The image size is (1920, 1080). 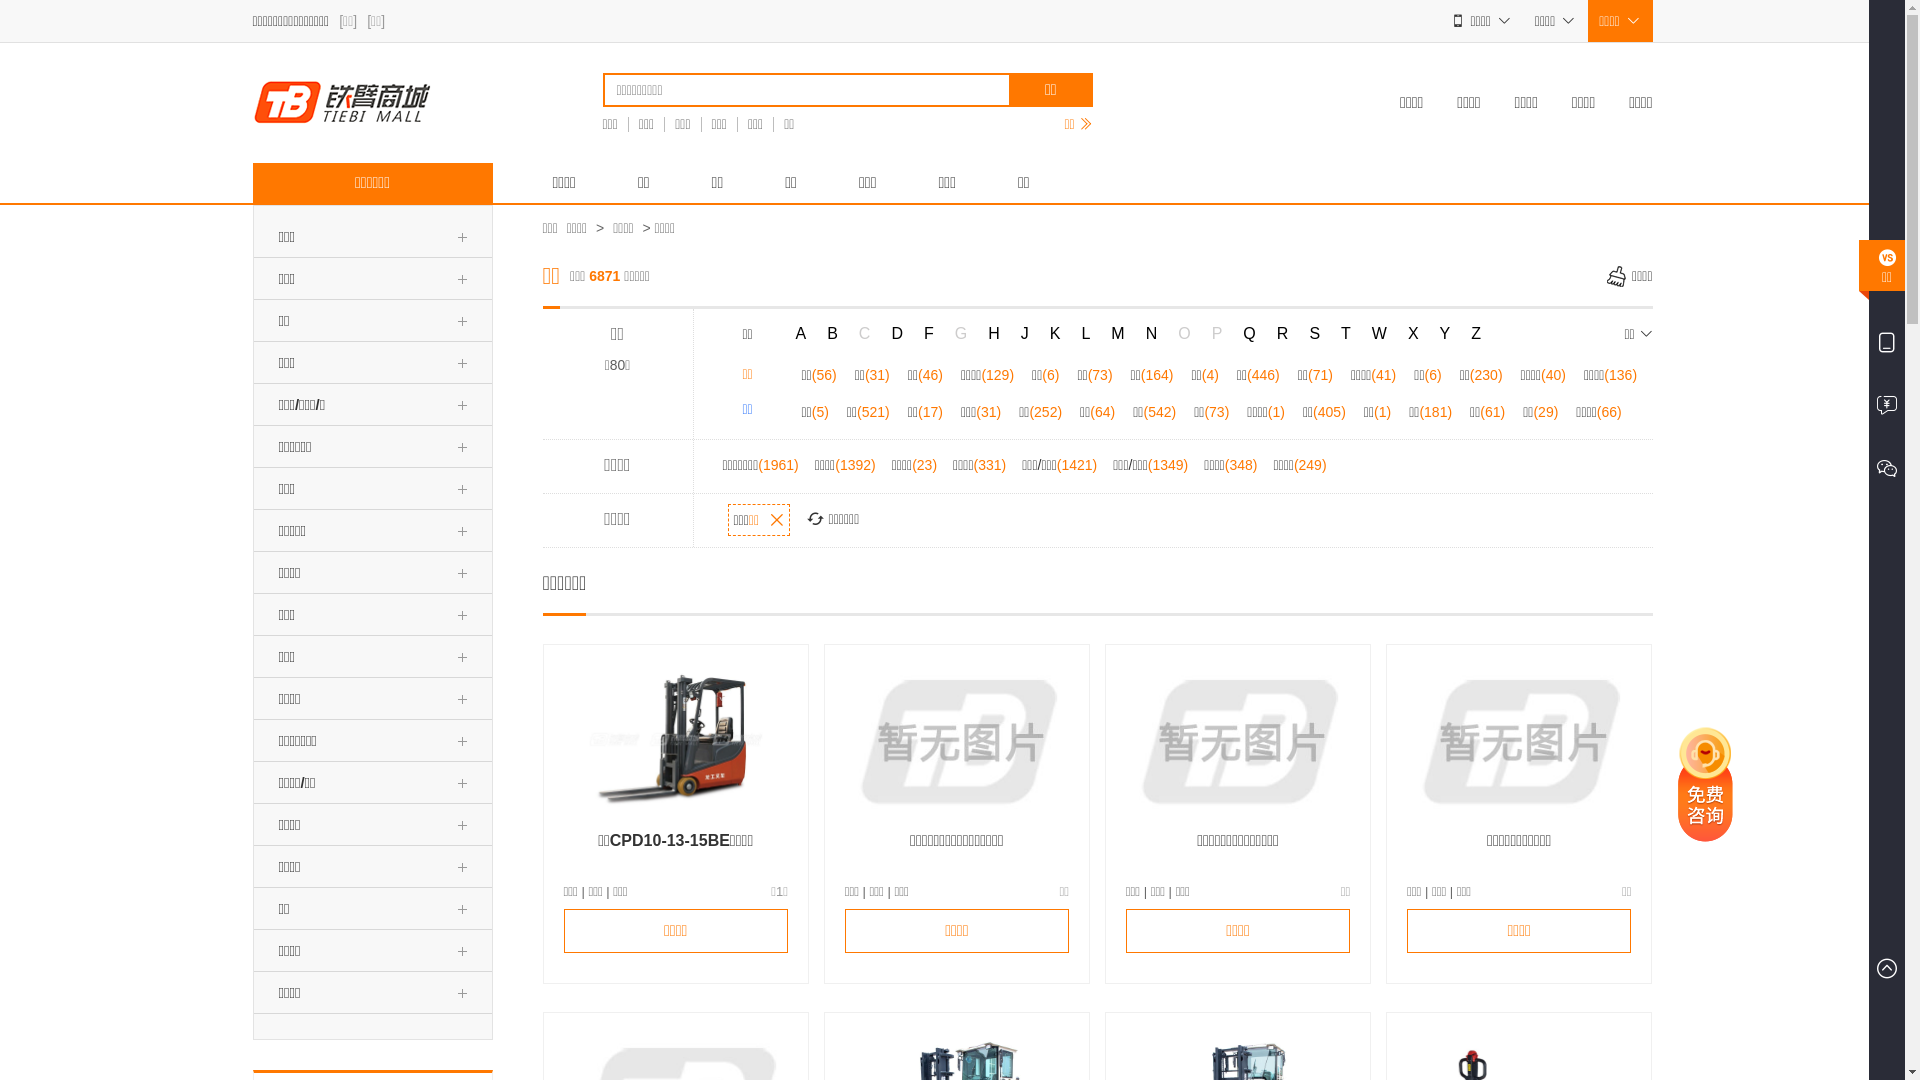 I want to click on Z, so click(x=1476, y=334).